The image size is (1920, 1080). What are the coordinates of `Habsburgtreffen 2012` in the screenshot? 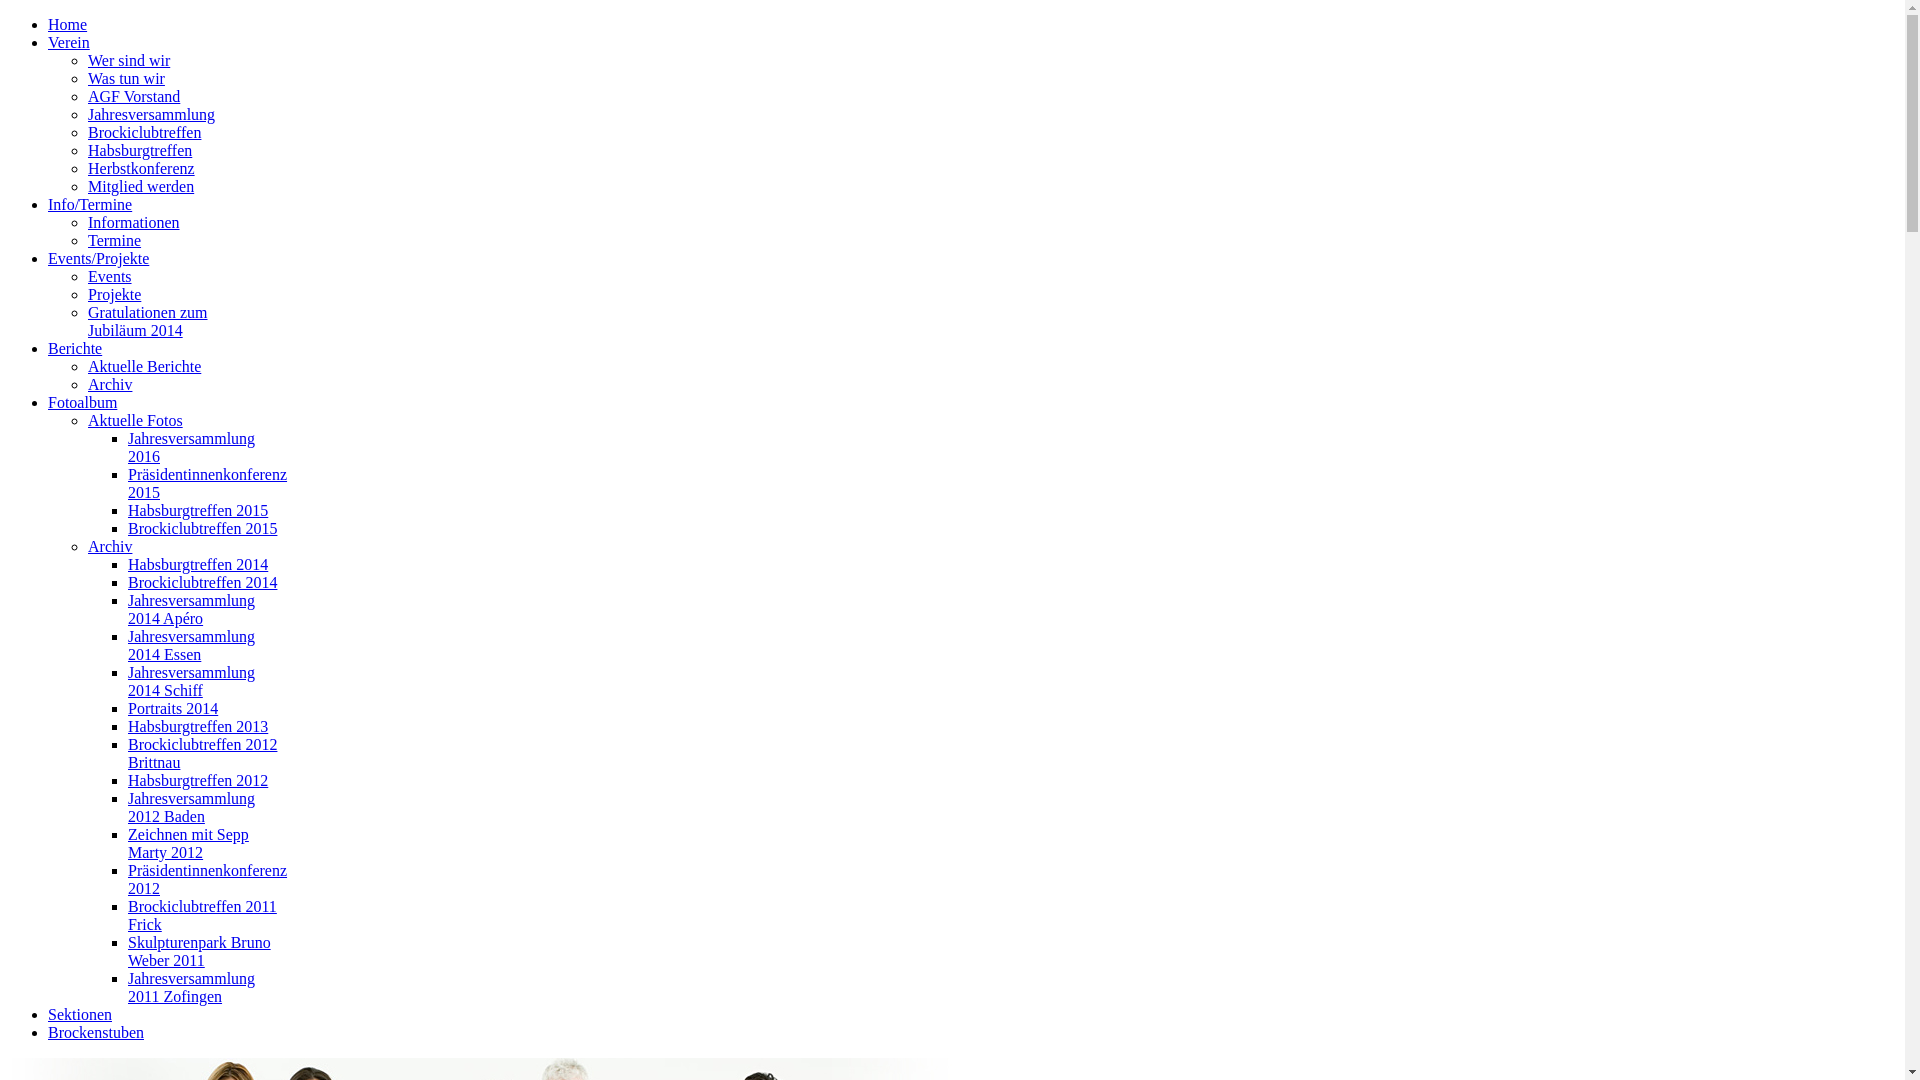 It's located at (198, 780).